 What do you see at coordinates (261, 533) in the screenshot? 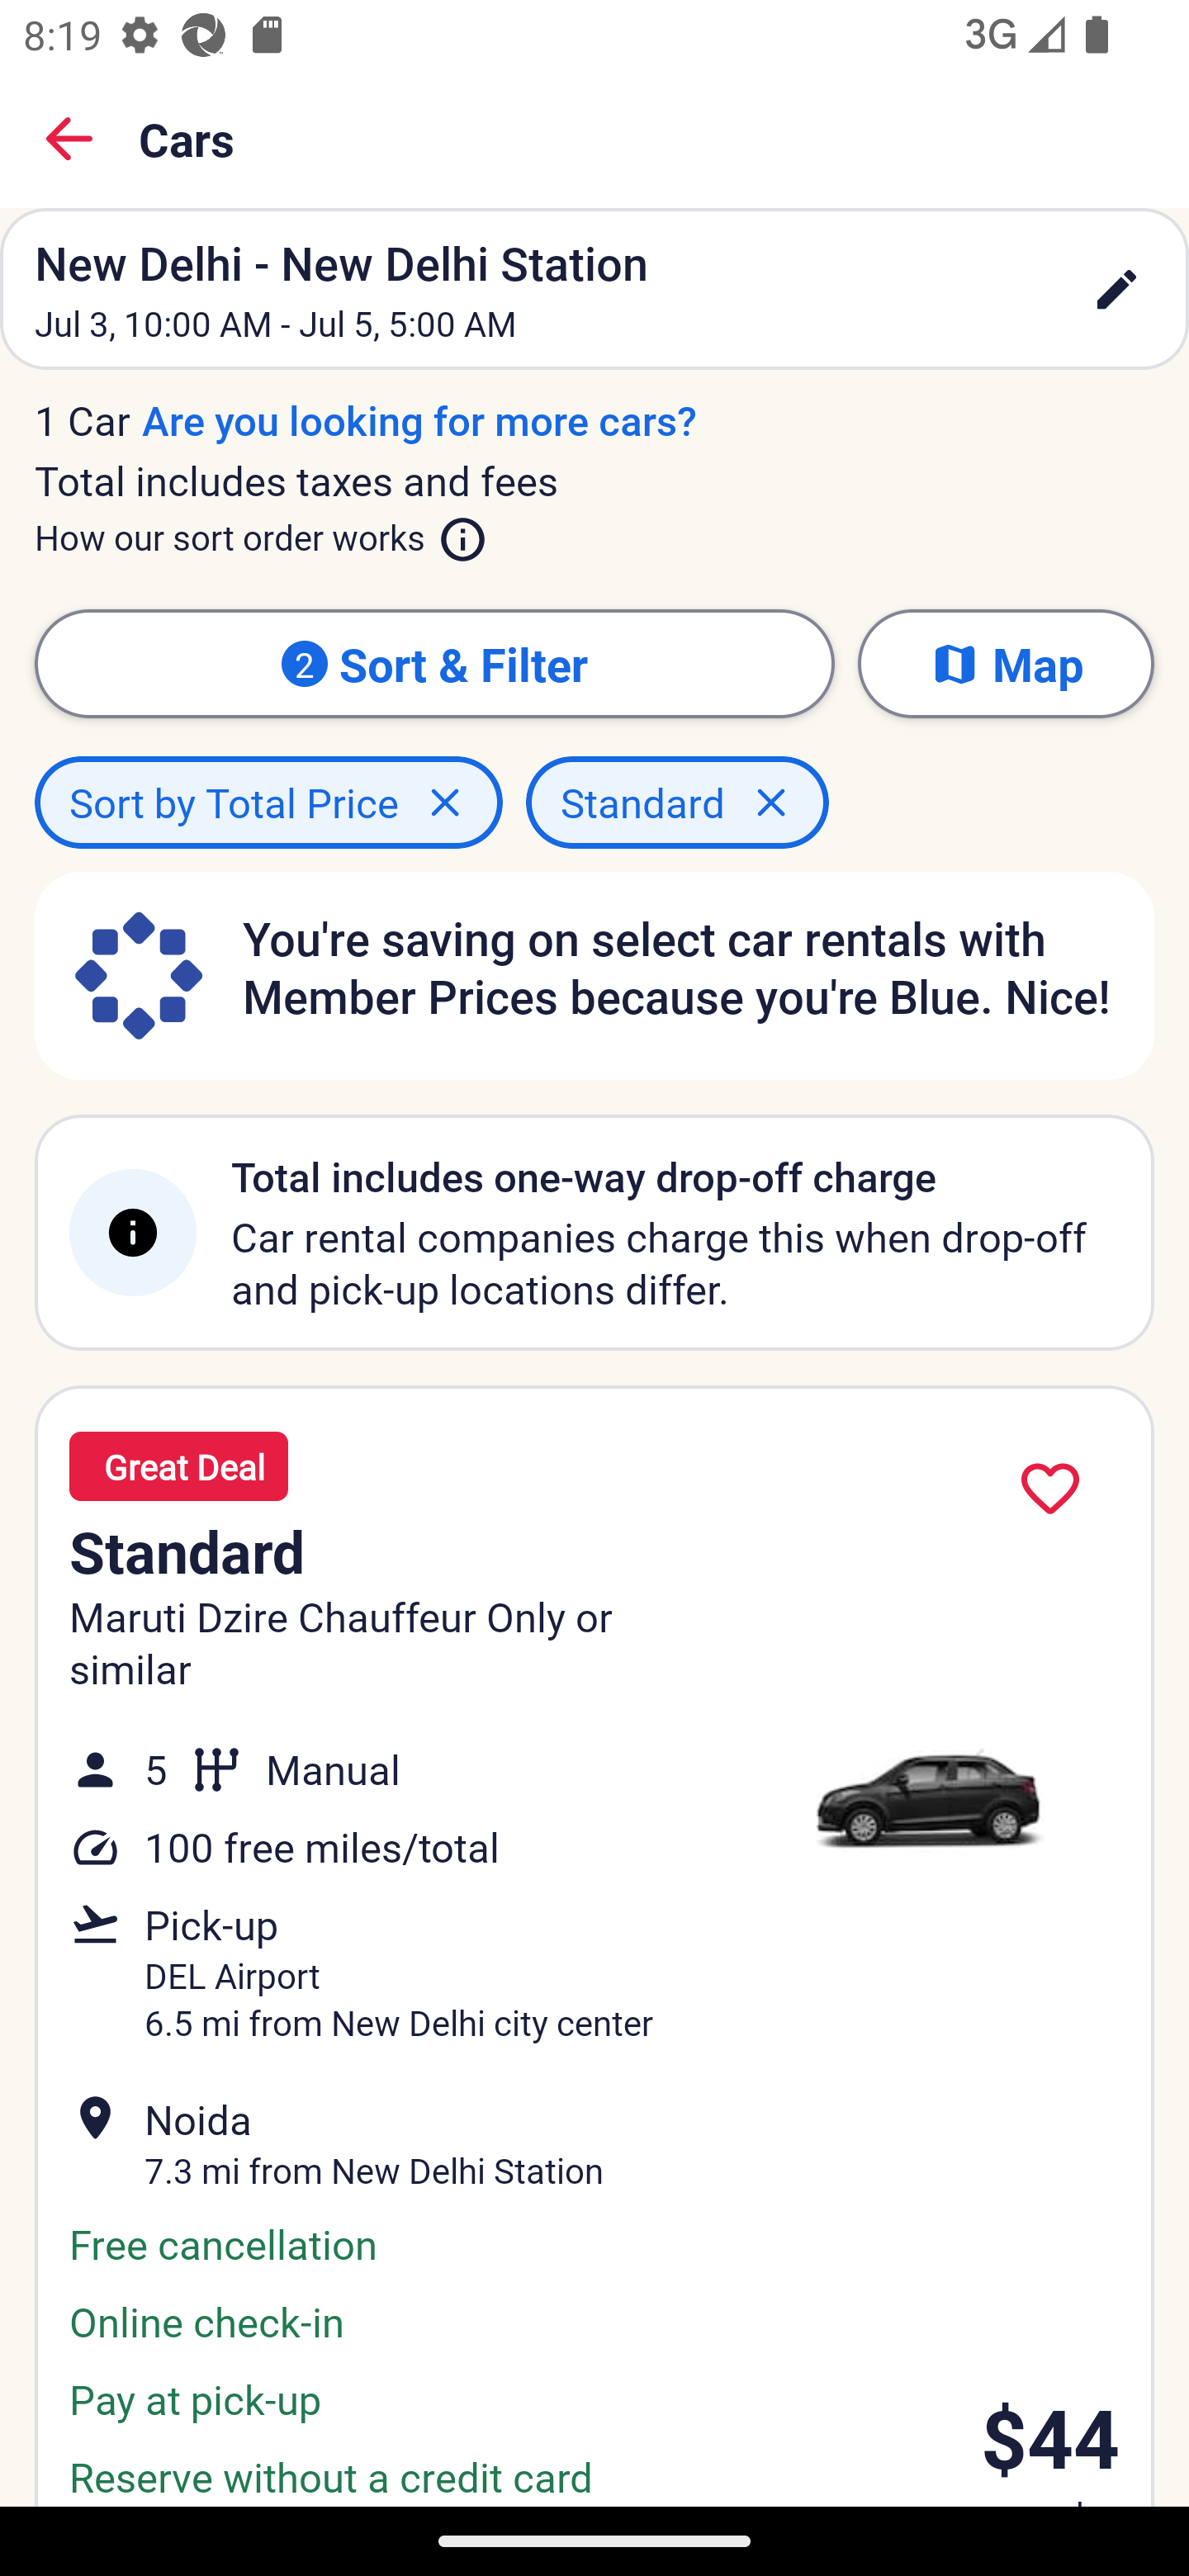
I see `How our sort order works` at bounding box center [261, 533].